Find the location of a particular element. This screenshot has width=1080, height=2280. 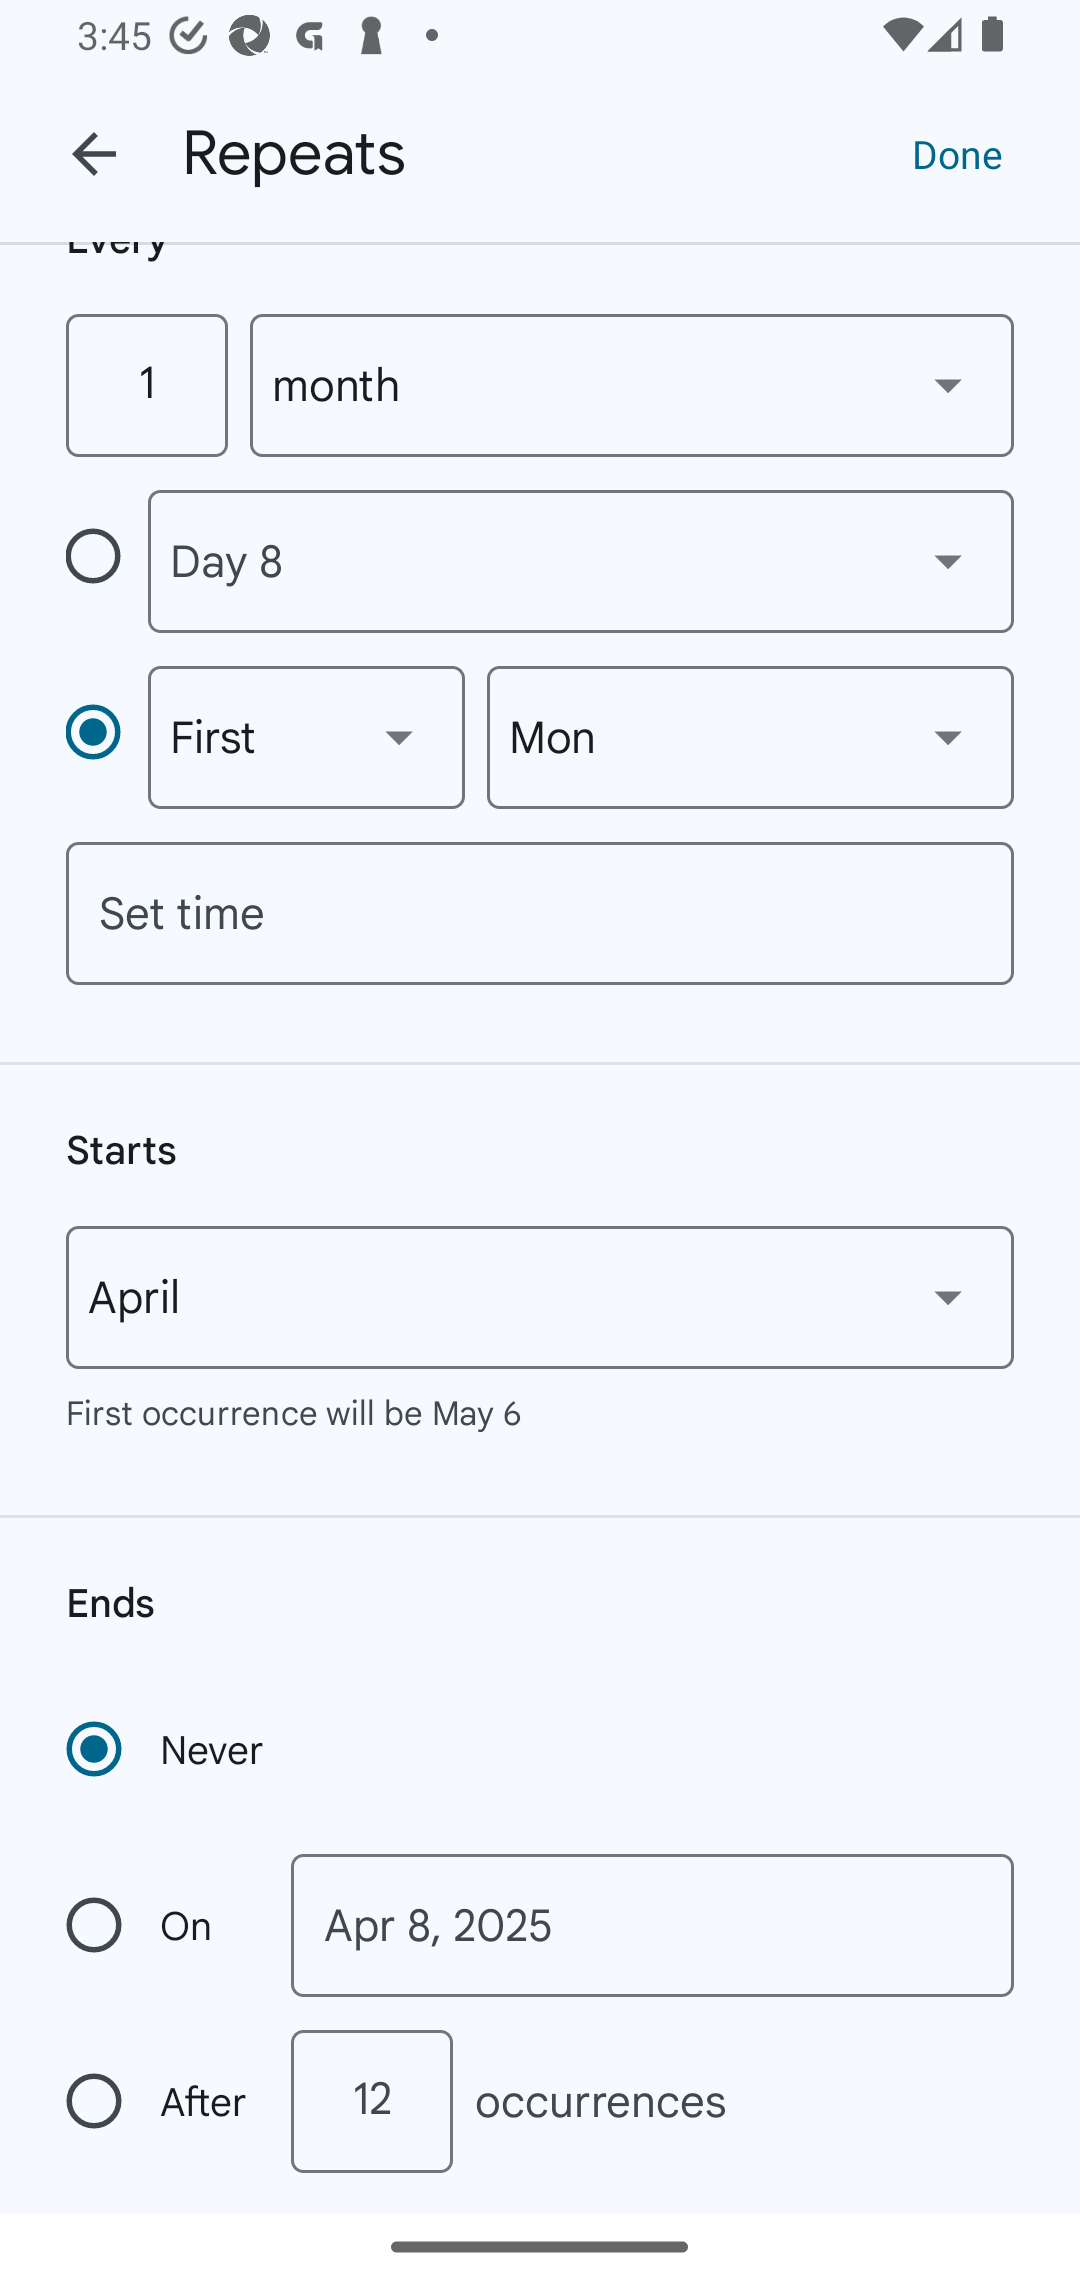

Back is located at coordinates (94, 154).